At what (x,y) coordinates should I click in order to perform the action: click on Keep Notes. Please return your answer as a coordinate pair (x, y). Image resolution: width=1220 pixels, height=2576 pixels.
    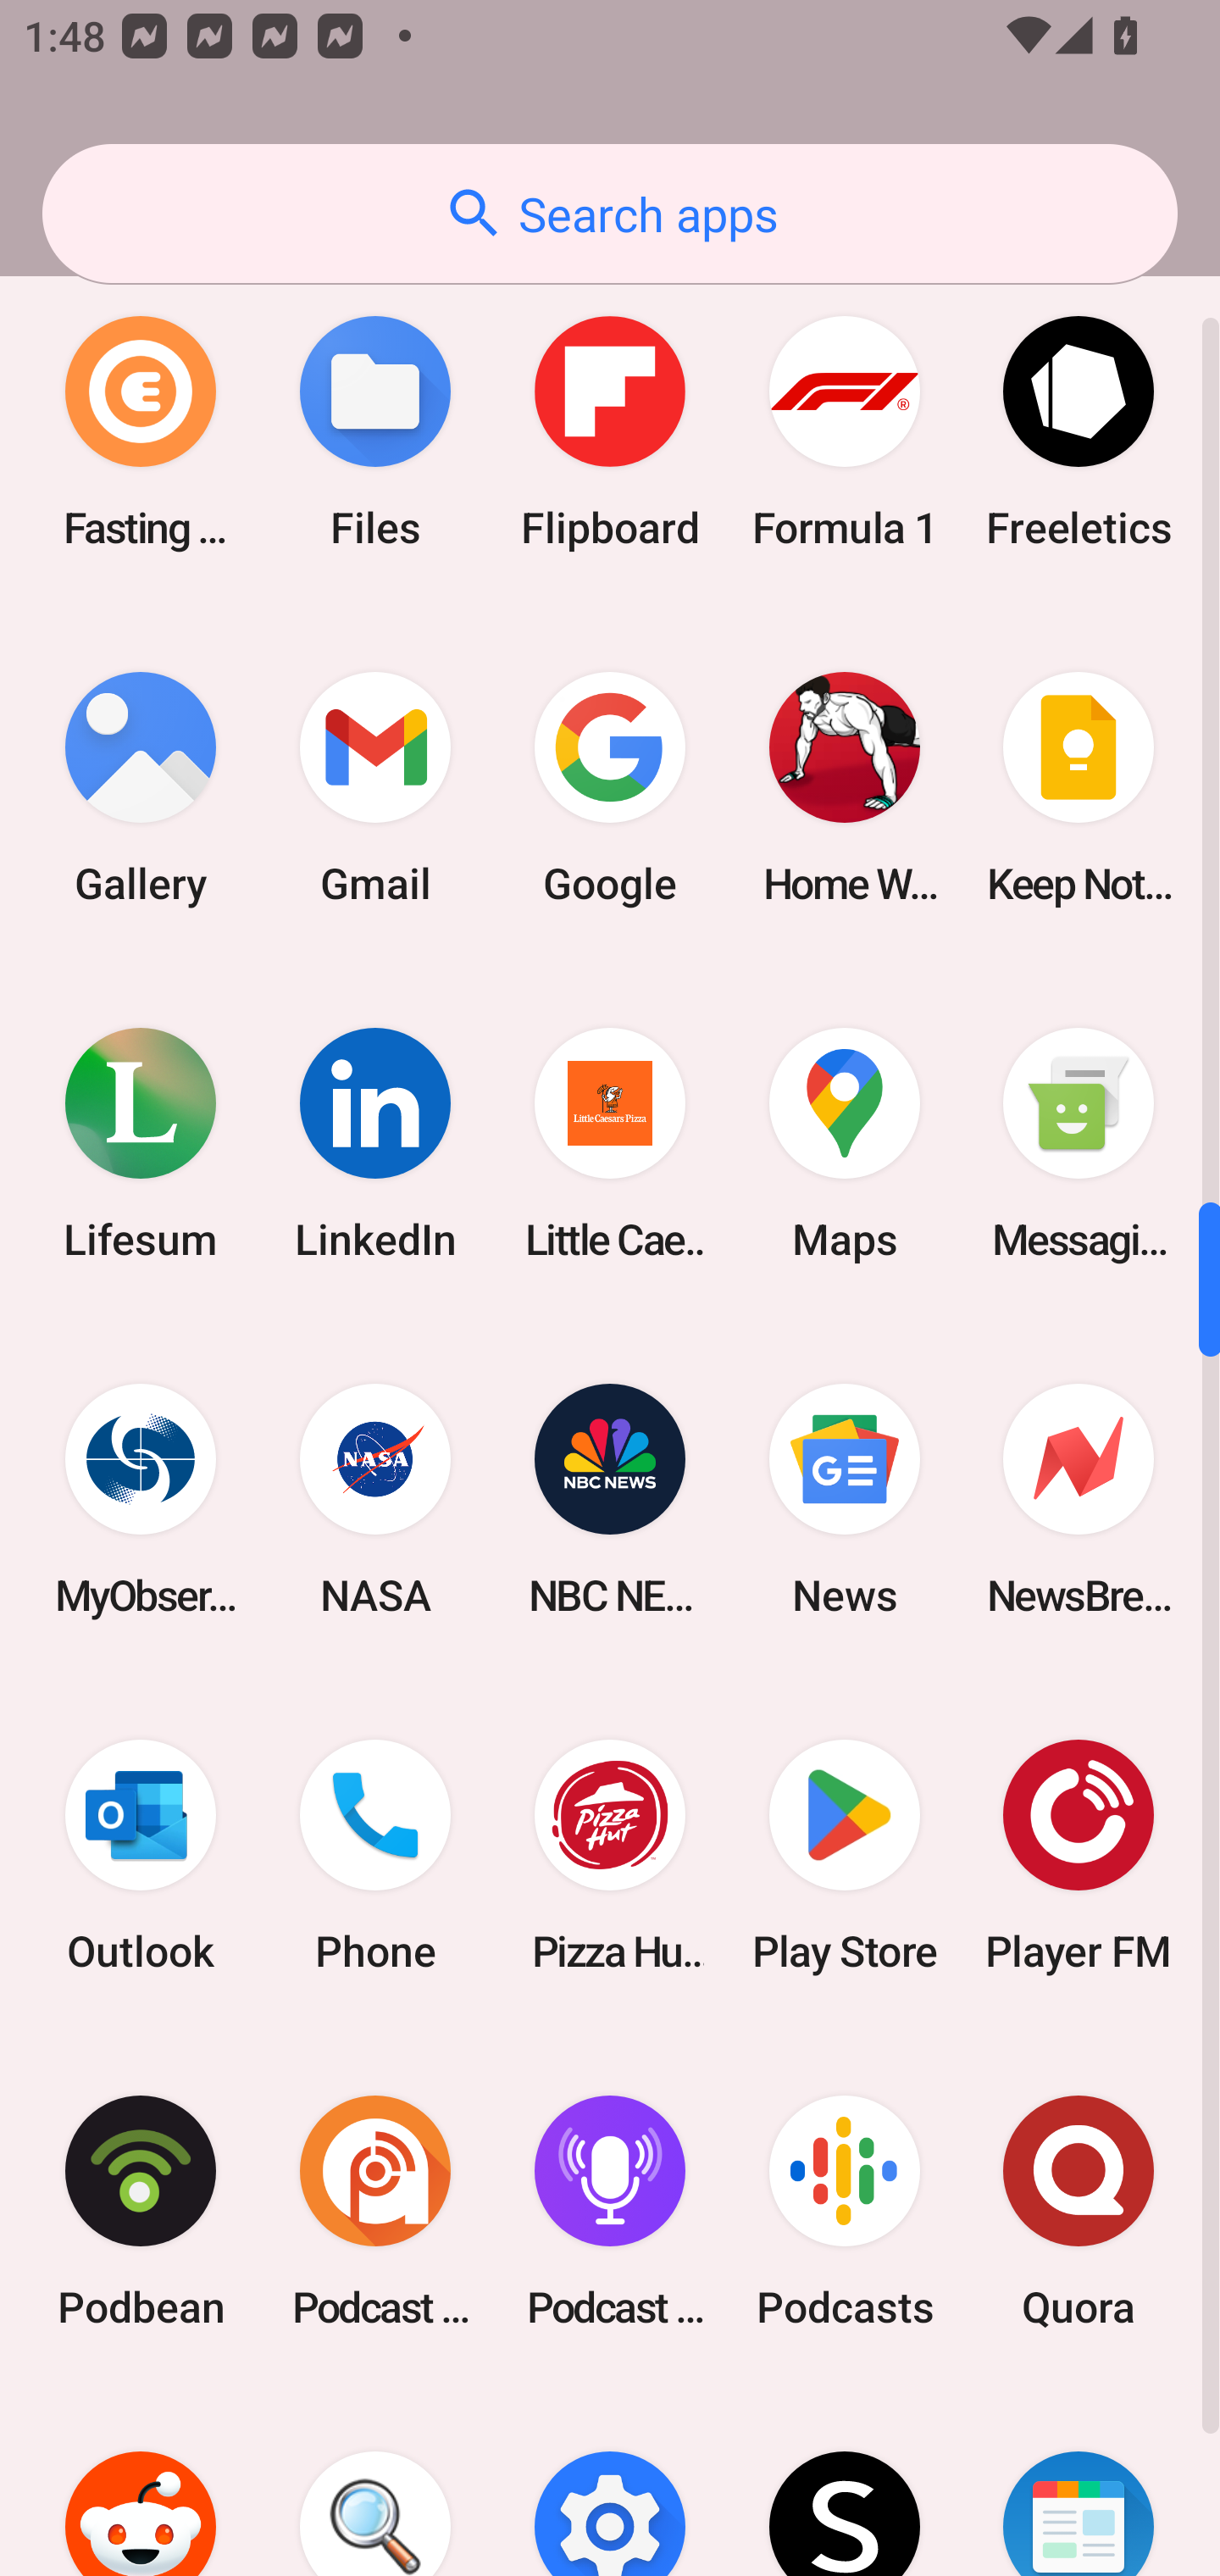
    Looking at the image, I should click on (1079, 788).